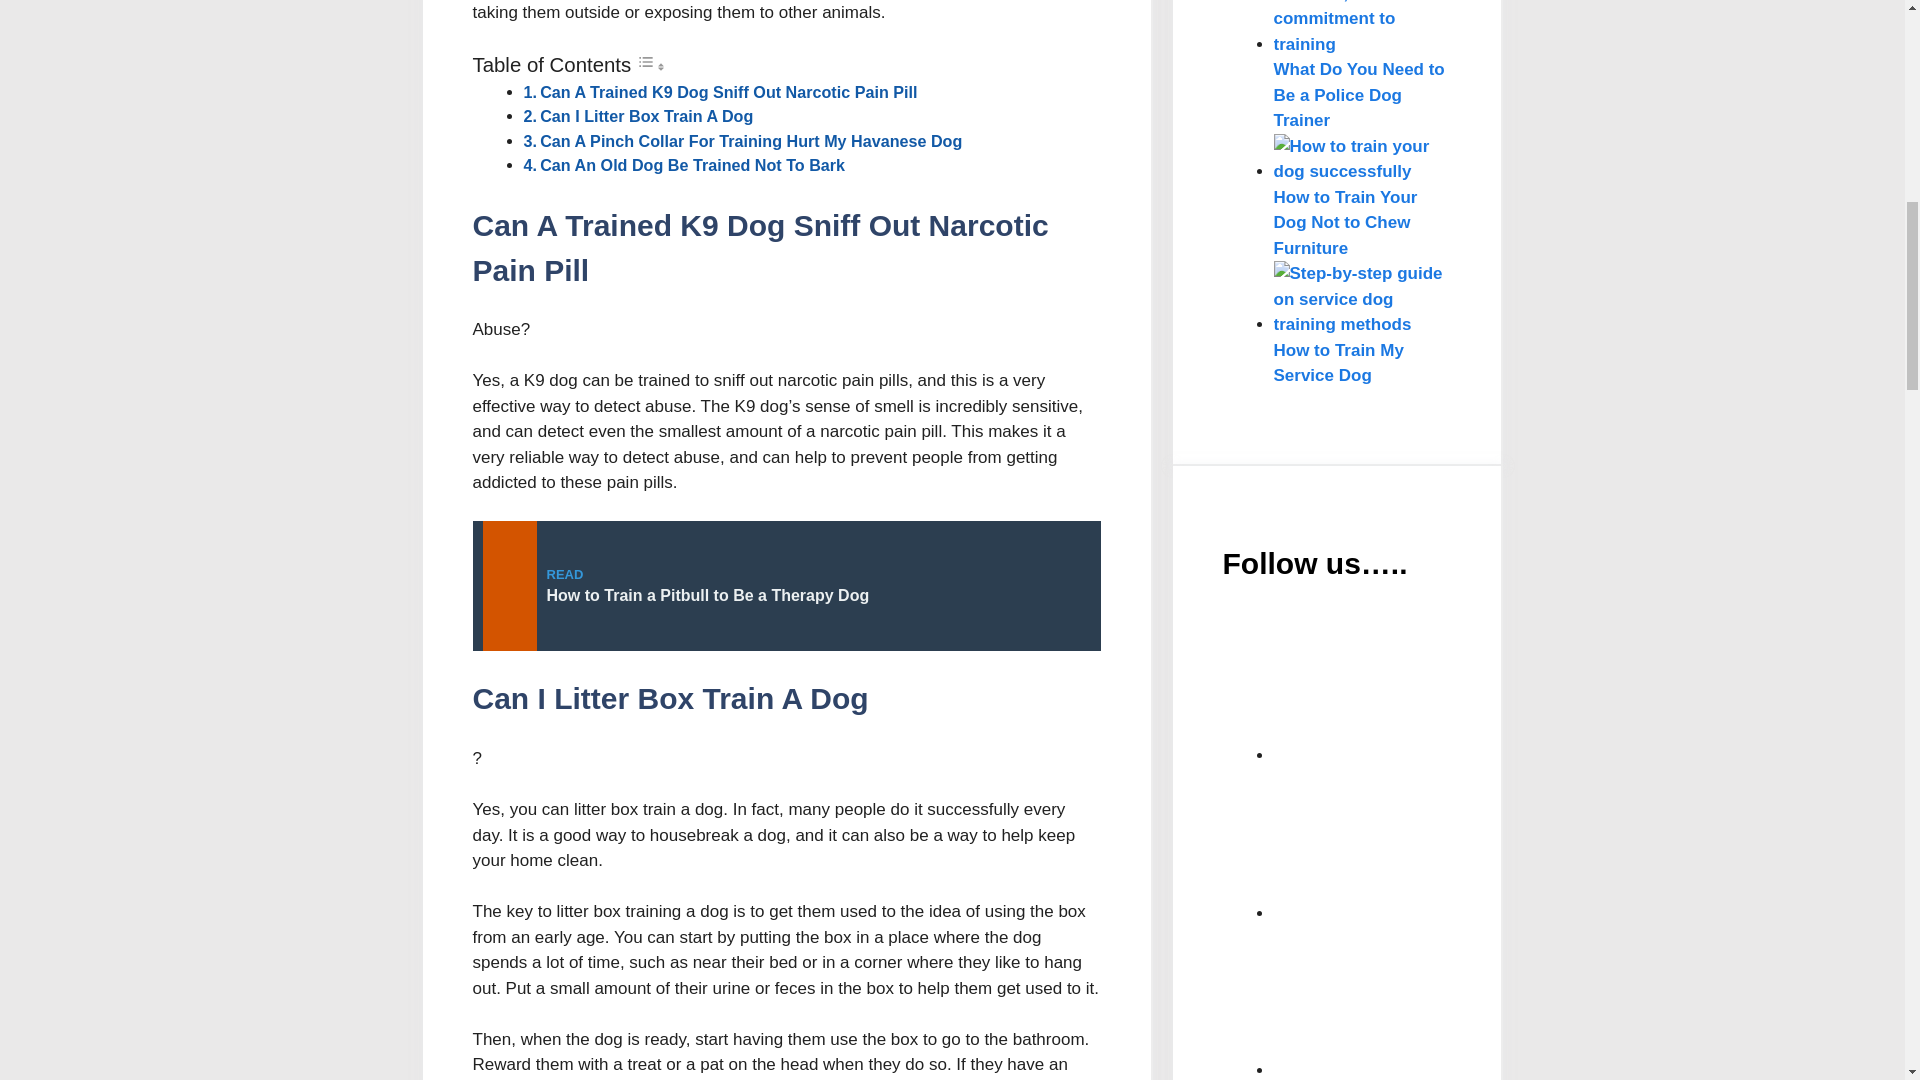  Describe the element at coordinates (728, 92) in the screenshot. I see `Can A Trained K9 Dog Sniff Out Narcotic Pain Pill` at that location.